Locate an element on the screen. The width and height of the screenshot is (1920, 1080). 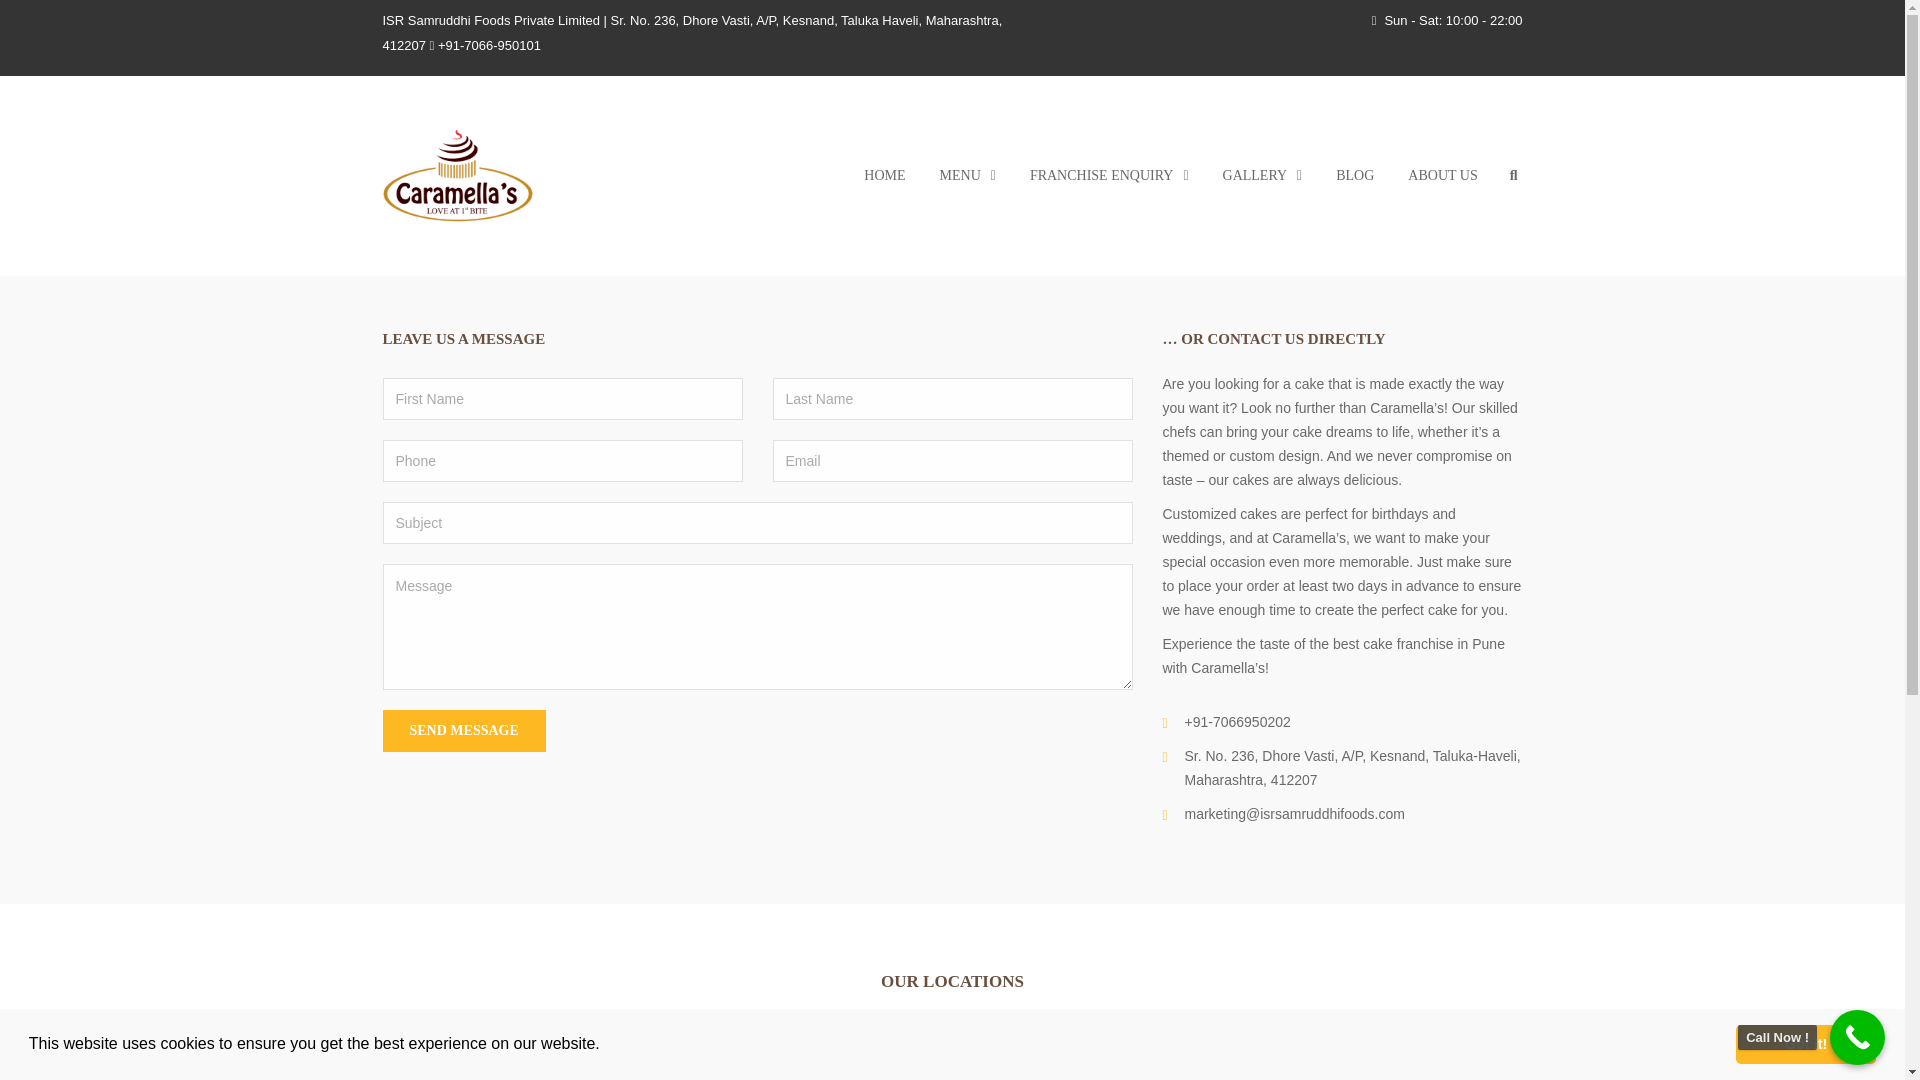
MENU is located at coordinates (968, 176).